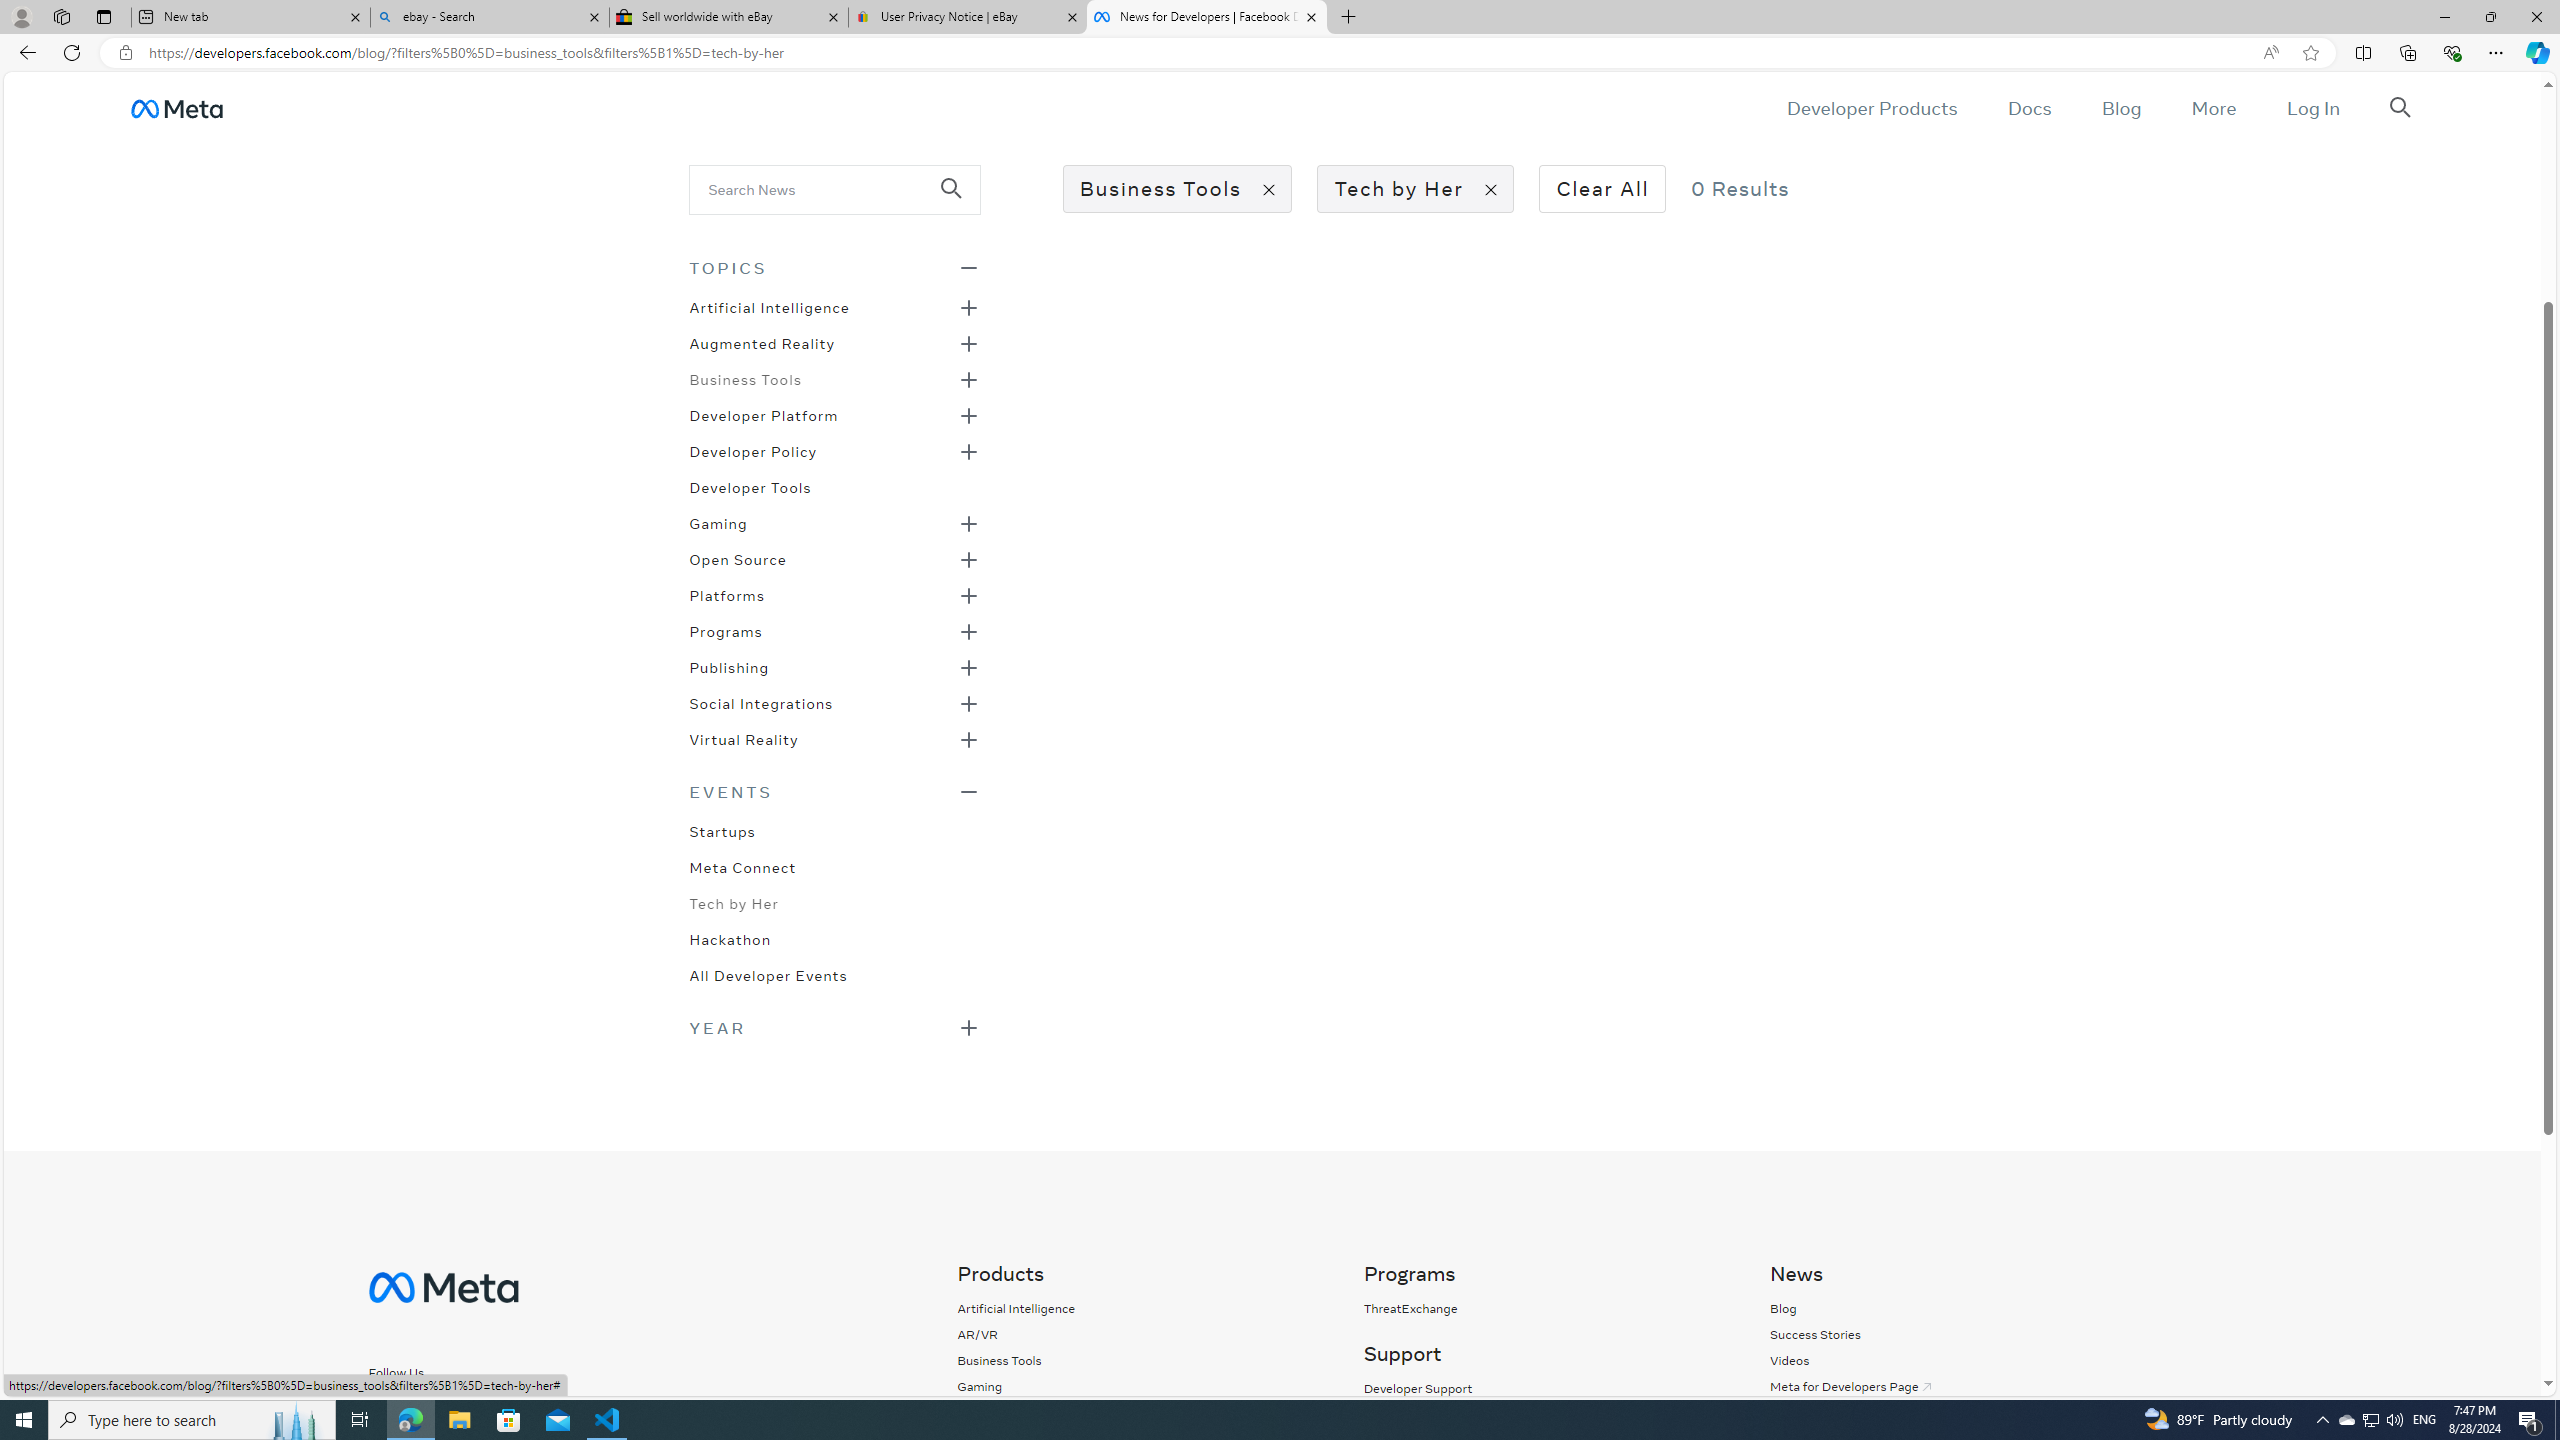 The width and height of the screenshot is (2560, 1440). Describe the element at coordinates (552, 1407) in the screenshot. I see `Follow us on YouTube` at that location.